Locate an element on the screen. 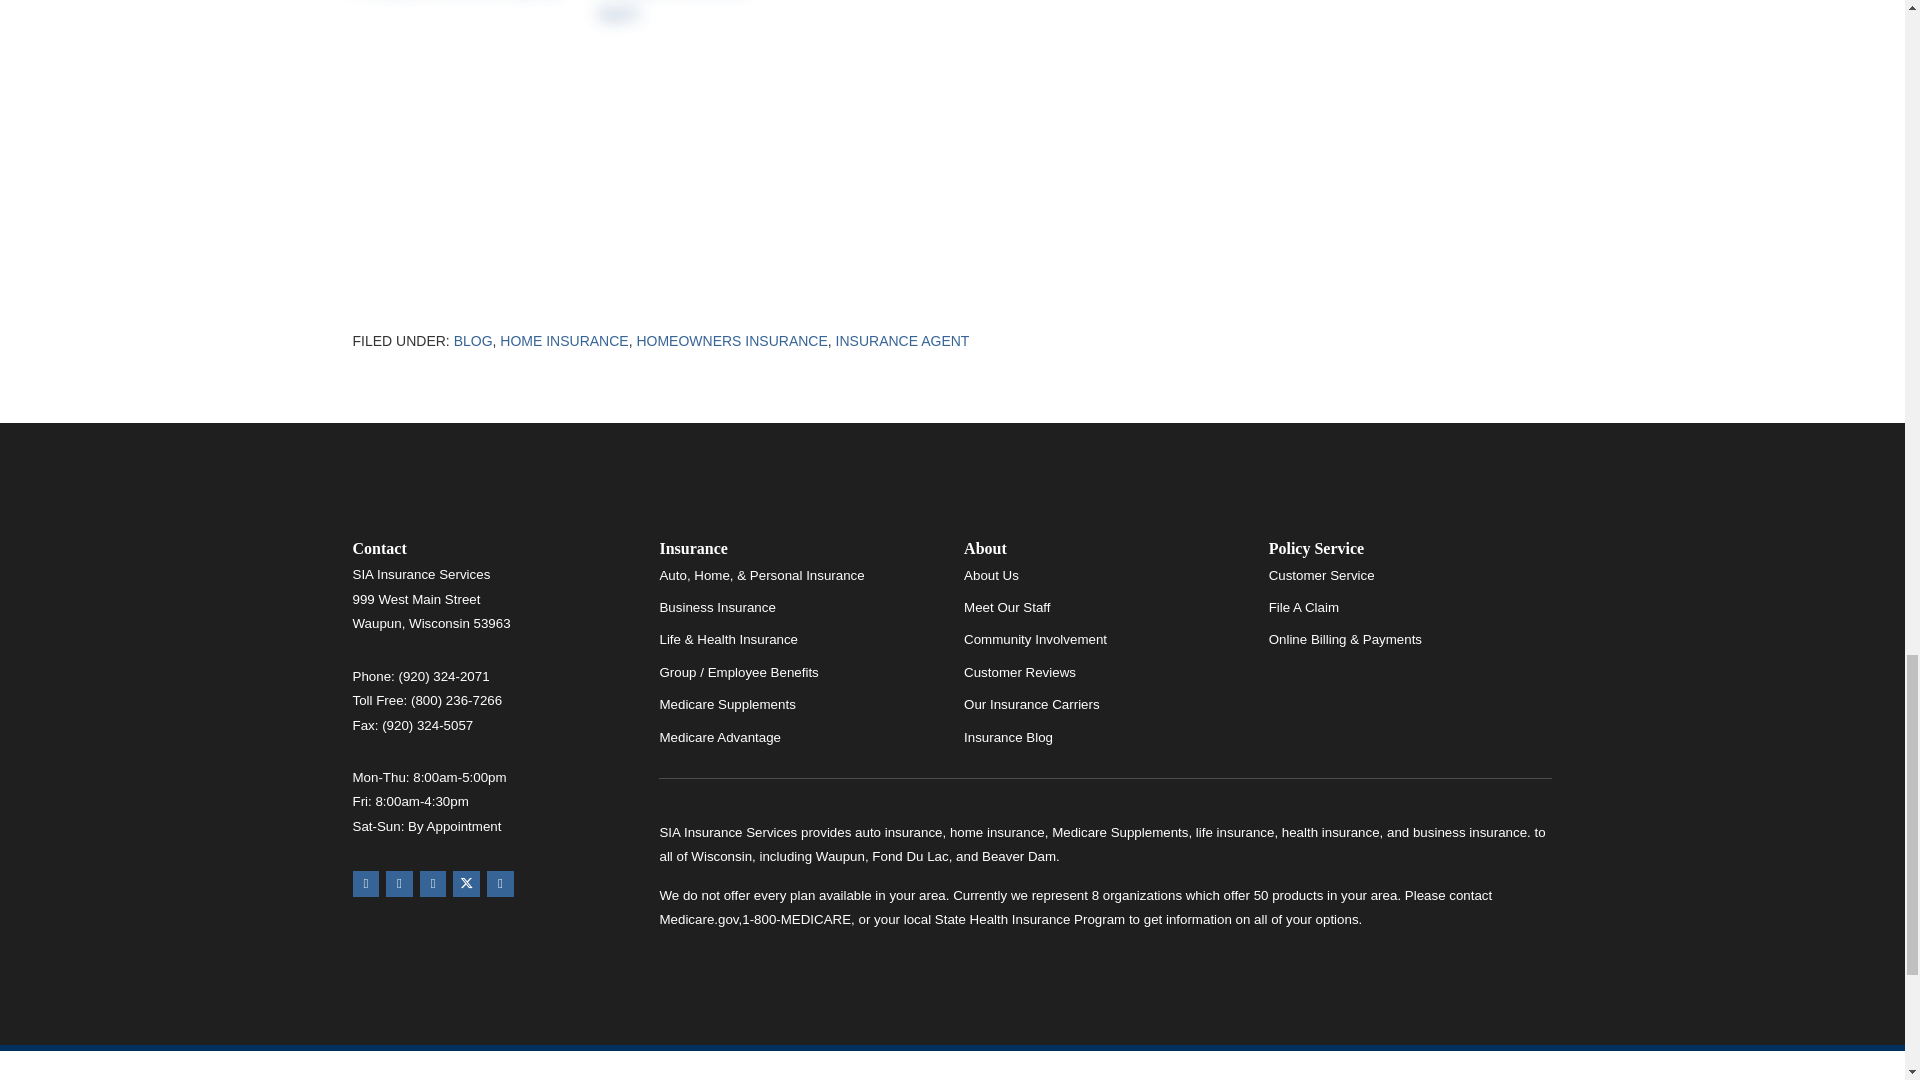  X is located at coordinates (466, 884).